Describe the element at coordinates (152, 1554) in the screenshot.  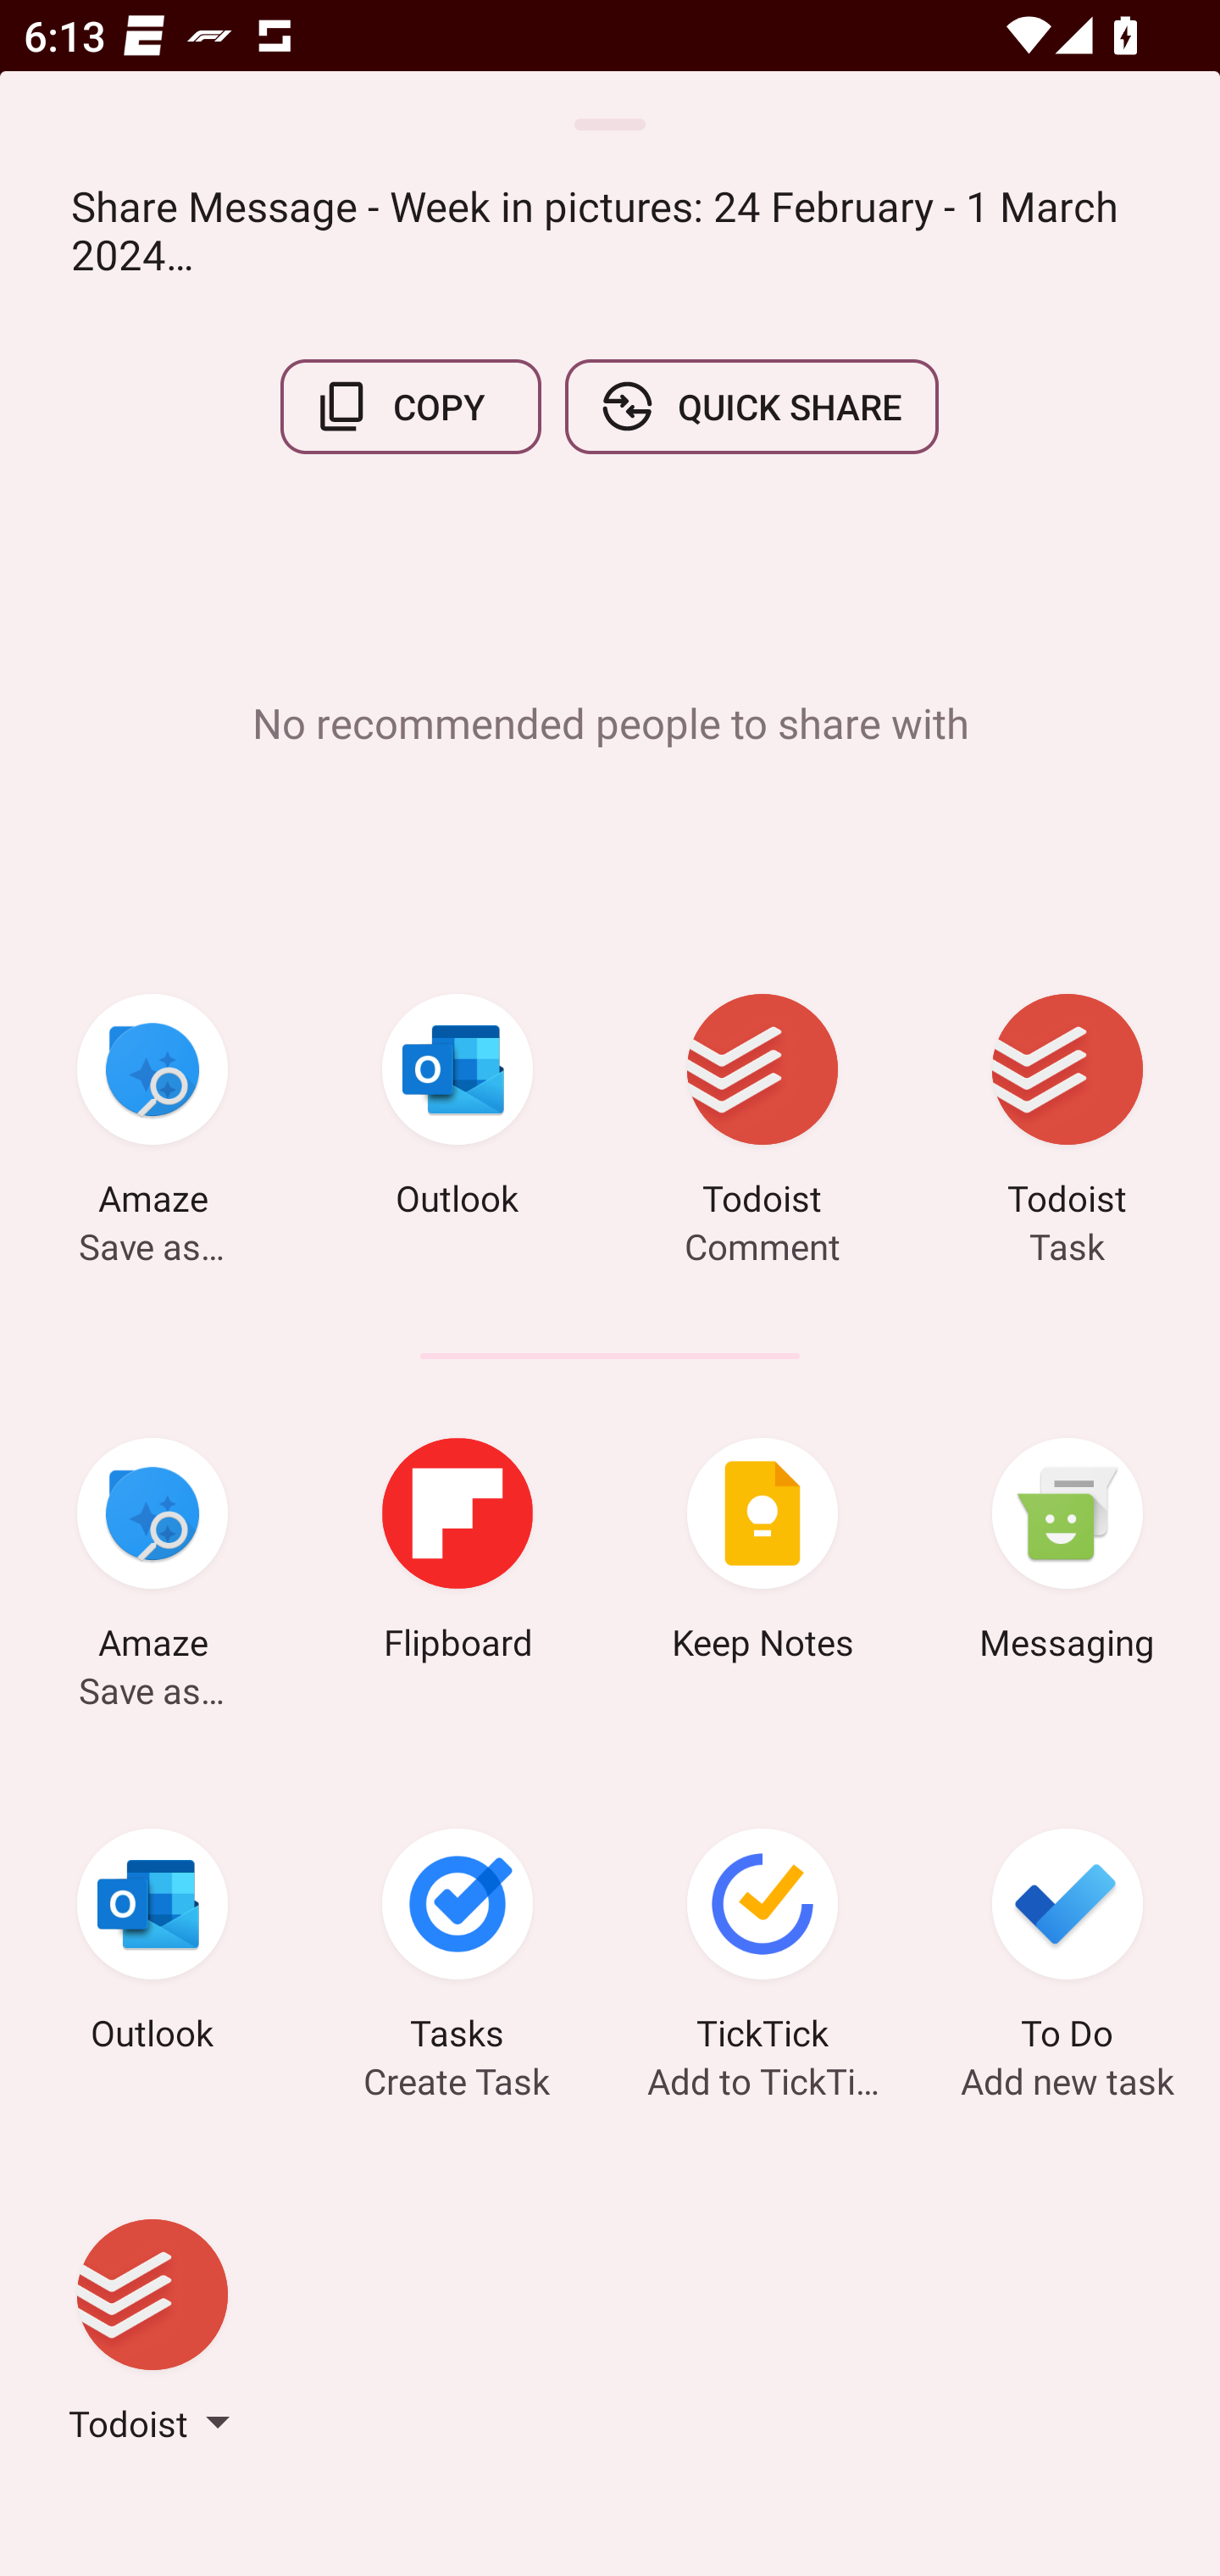
I see `Amaze Save as…` at that location.